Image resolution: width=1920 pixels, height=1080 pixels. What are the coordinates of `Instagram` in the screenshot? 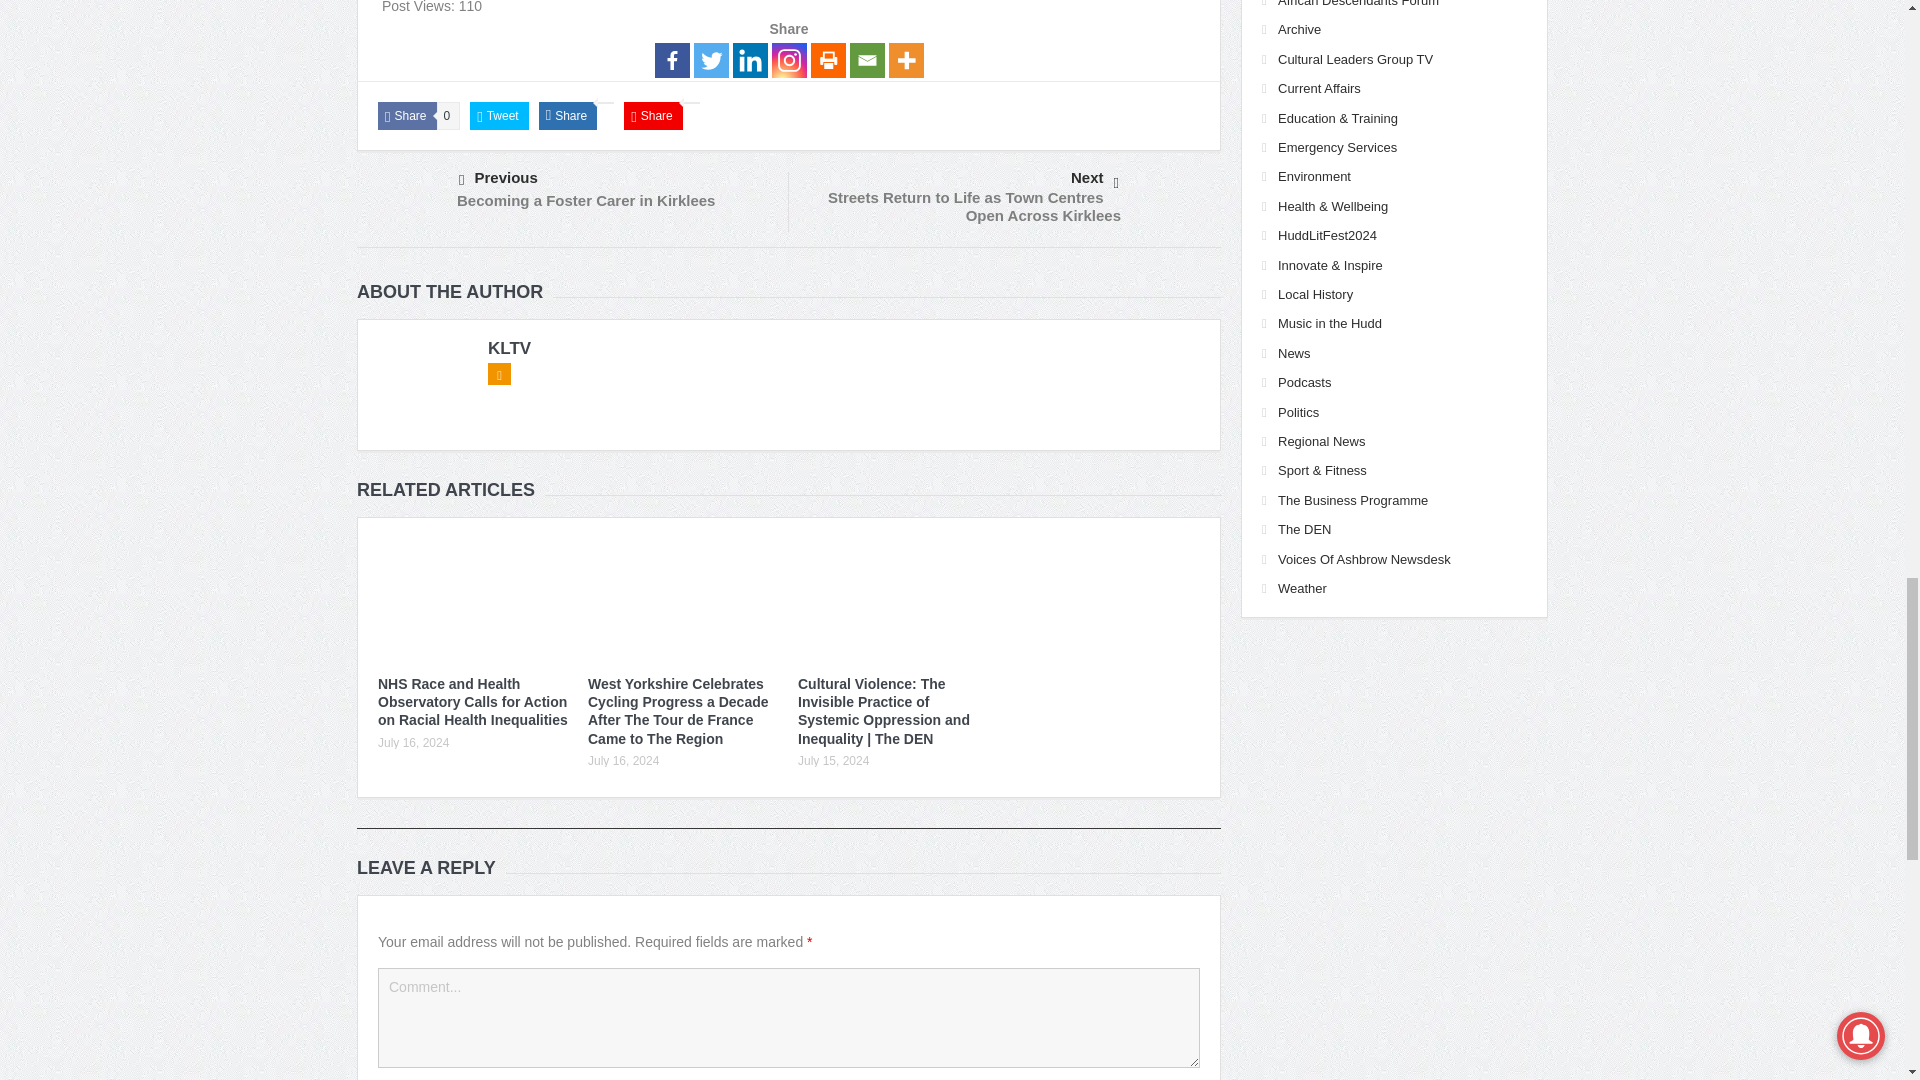 It's located at (788, 60).